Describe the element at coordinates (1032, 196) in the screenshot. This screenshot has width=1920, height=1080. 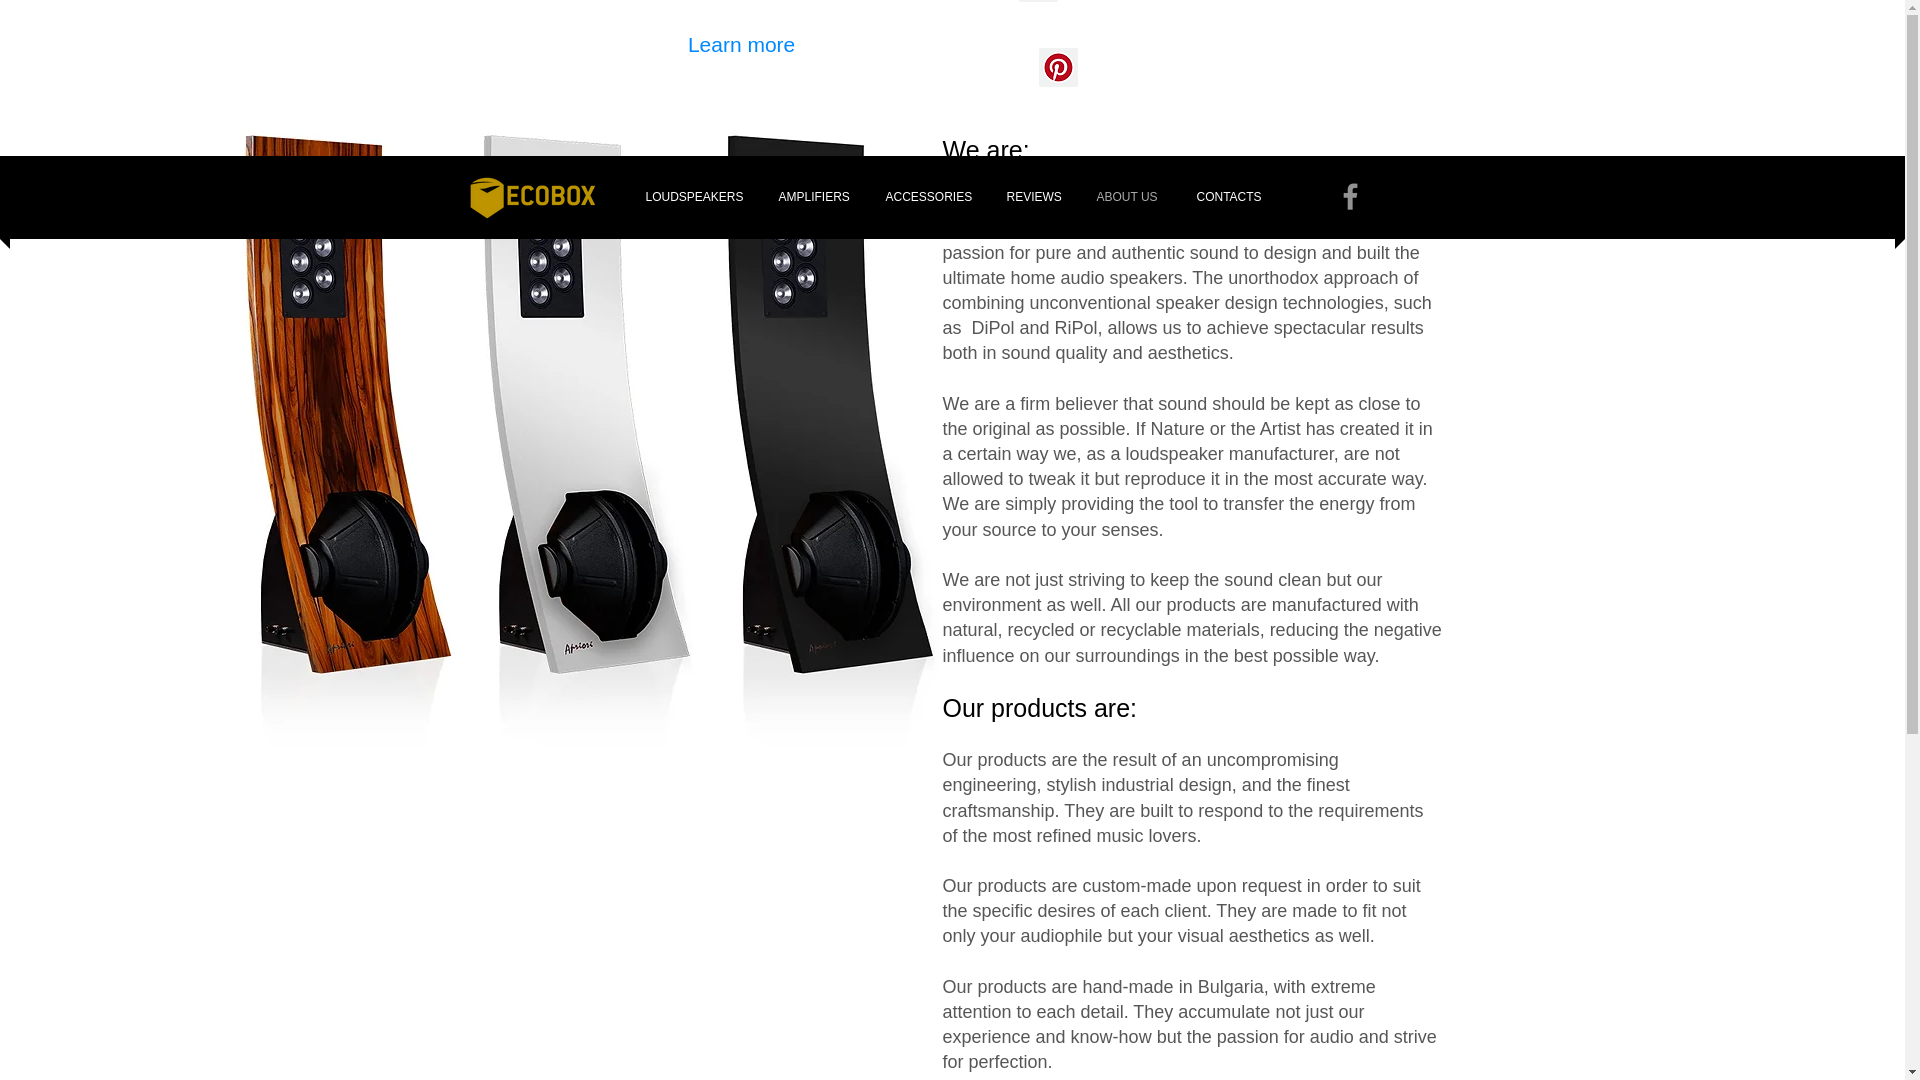
I see `REVIEWS` at that location.